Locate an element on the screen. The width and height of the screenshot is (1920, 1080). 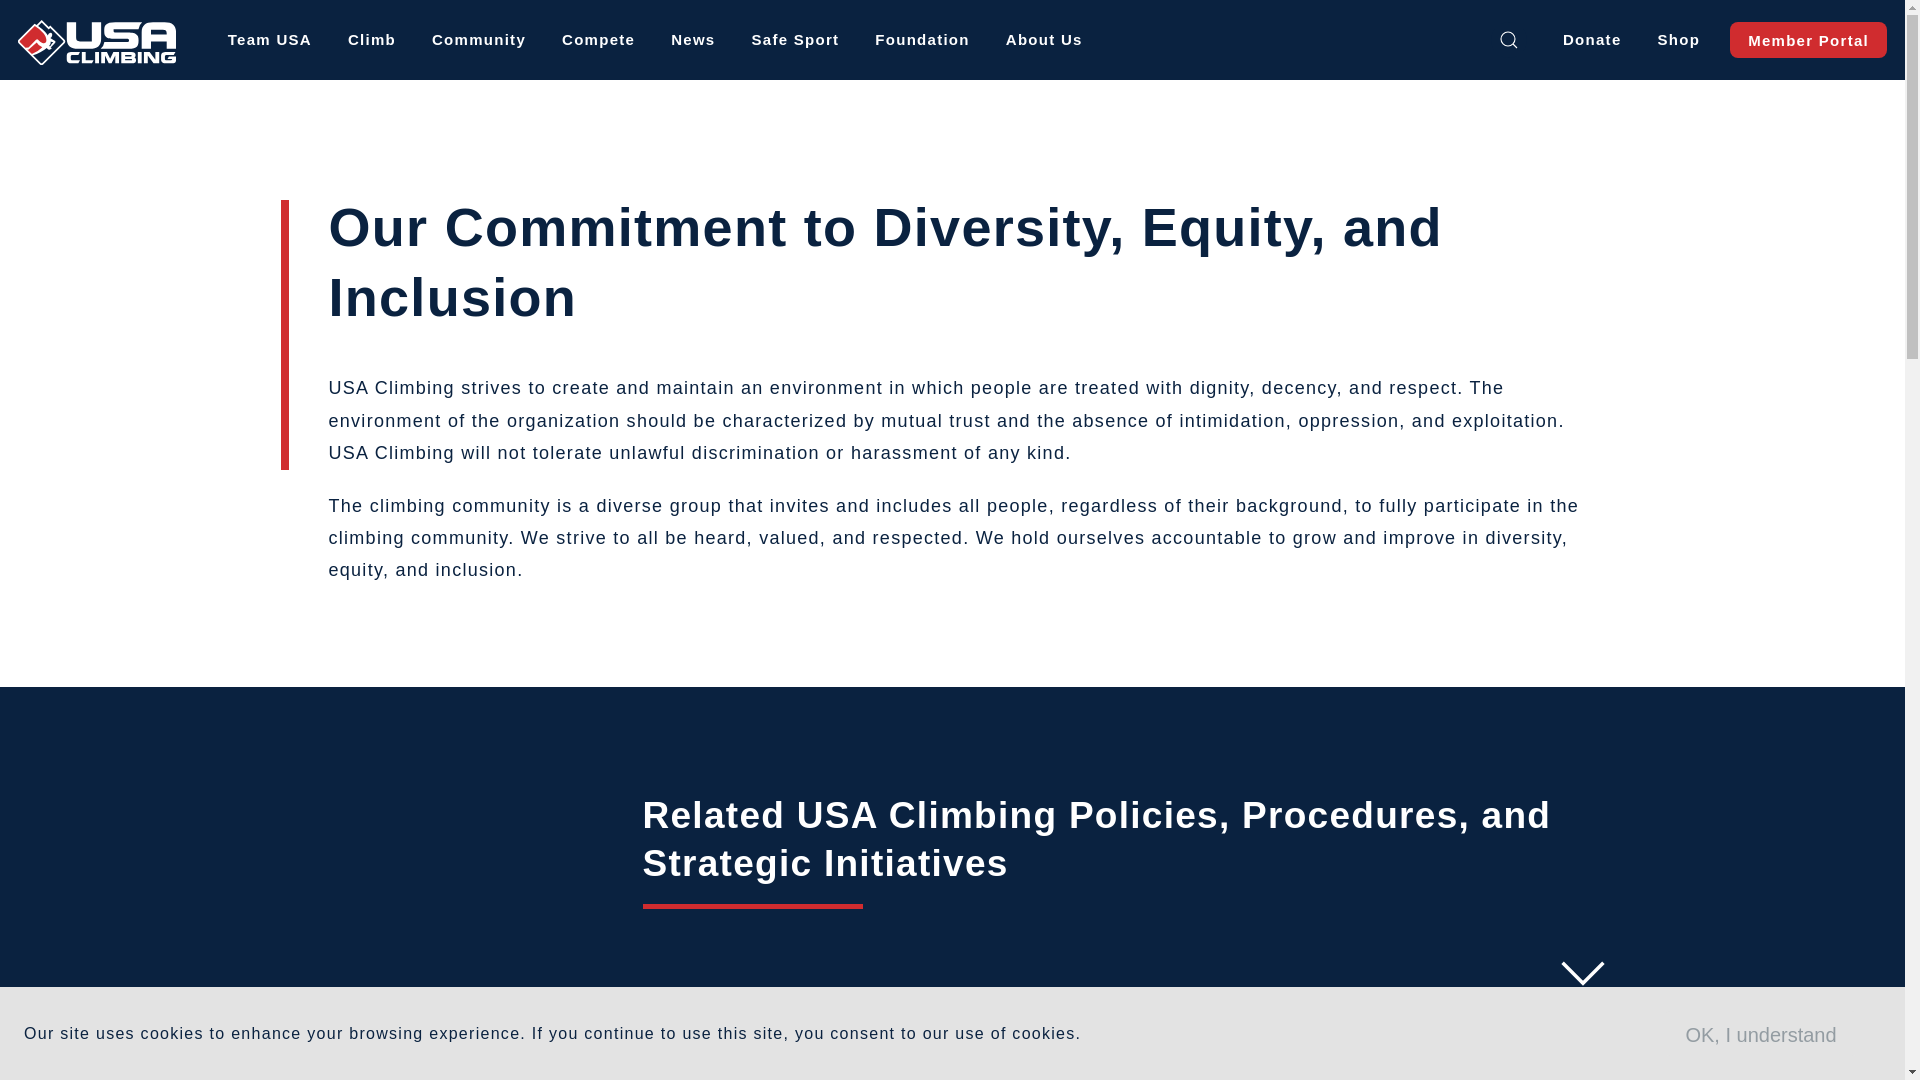
News is located at coordinates (692, 40).